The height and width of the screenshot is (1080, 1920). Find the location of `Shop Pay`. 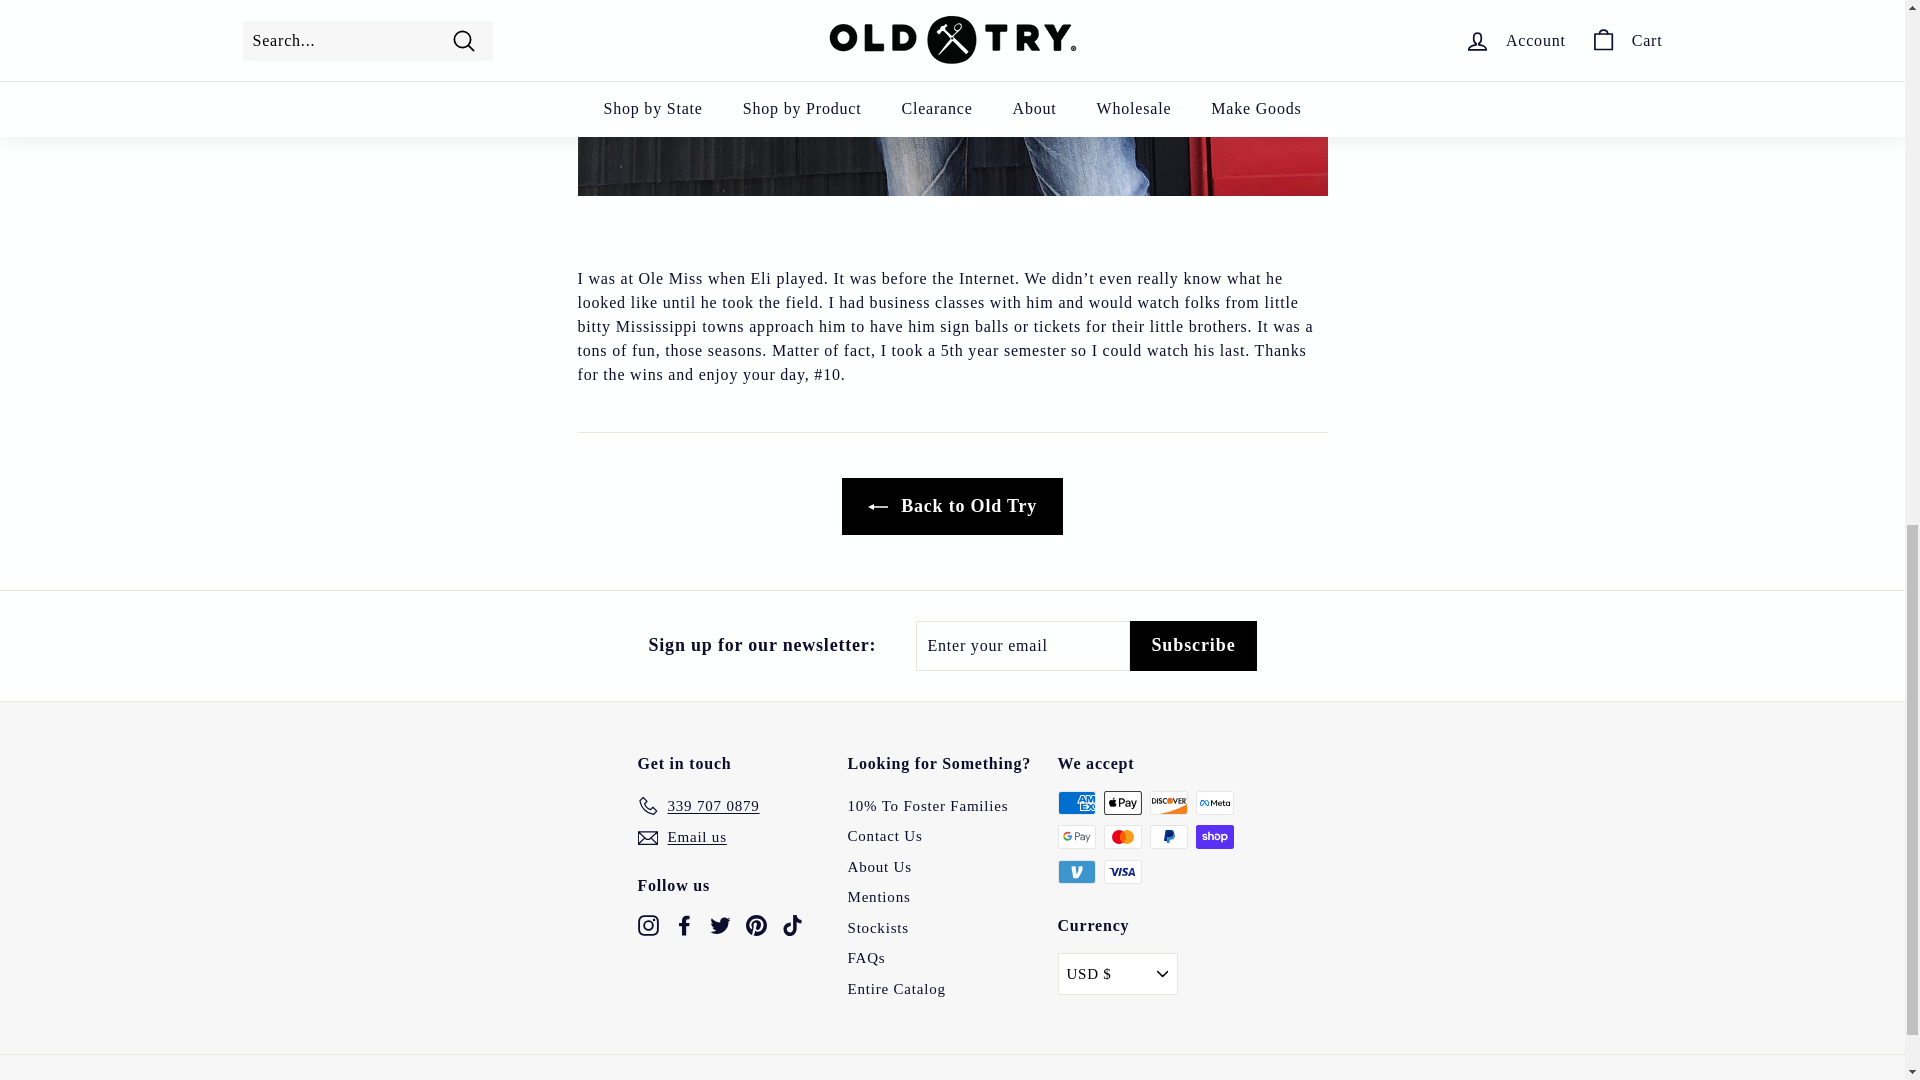

Shop Pay is located at coordinates (1215, 836).